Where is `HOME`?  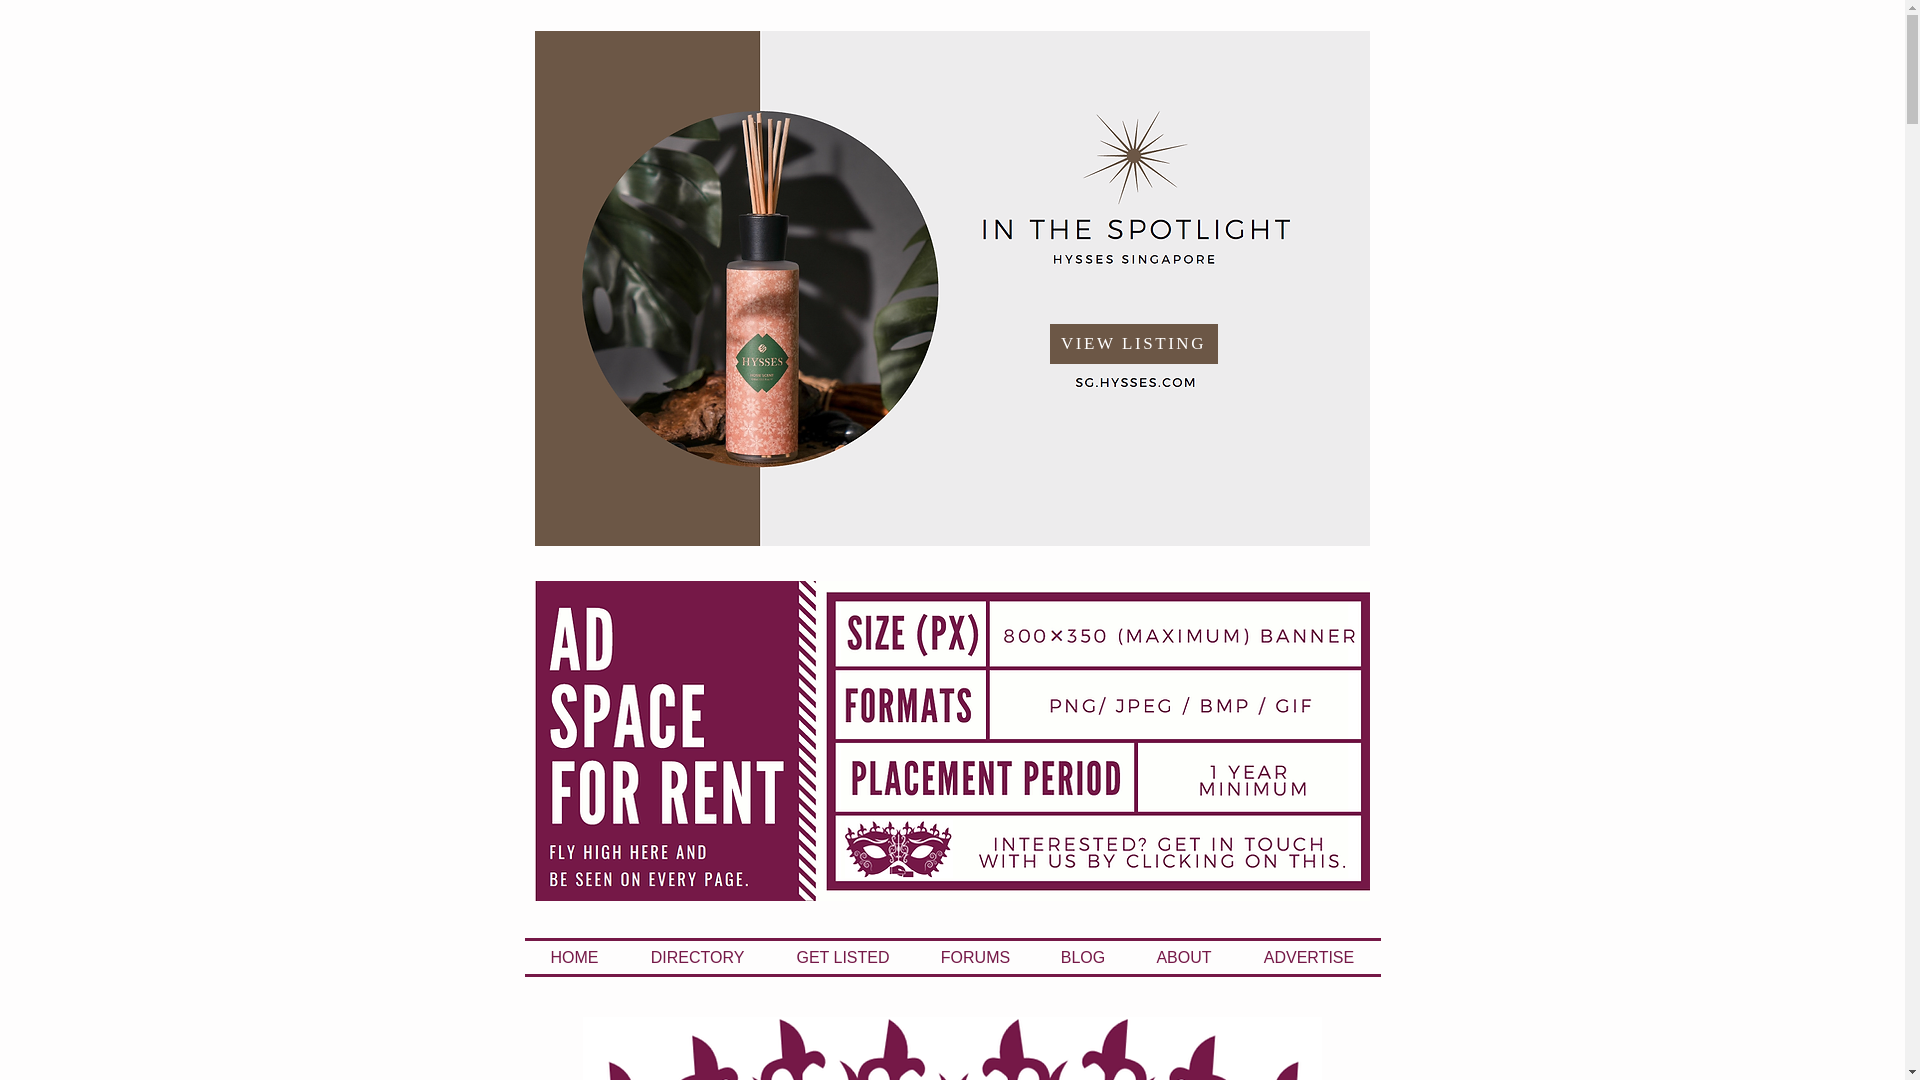
HOME is located at coordinates (574, 957).